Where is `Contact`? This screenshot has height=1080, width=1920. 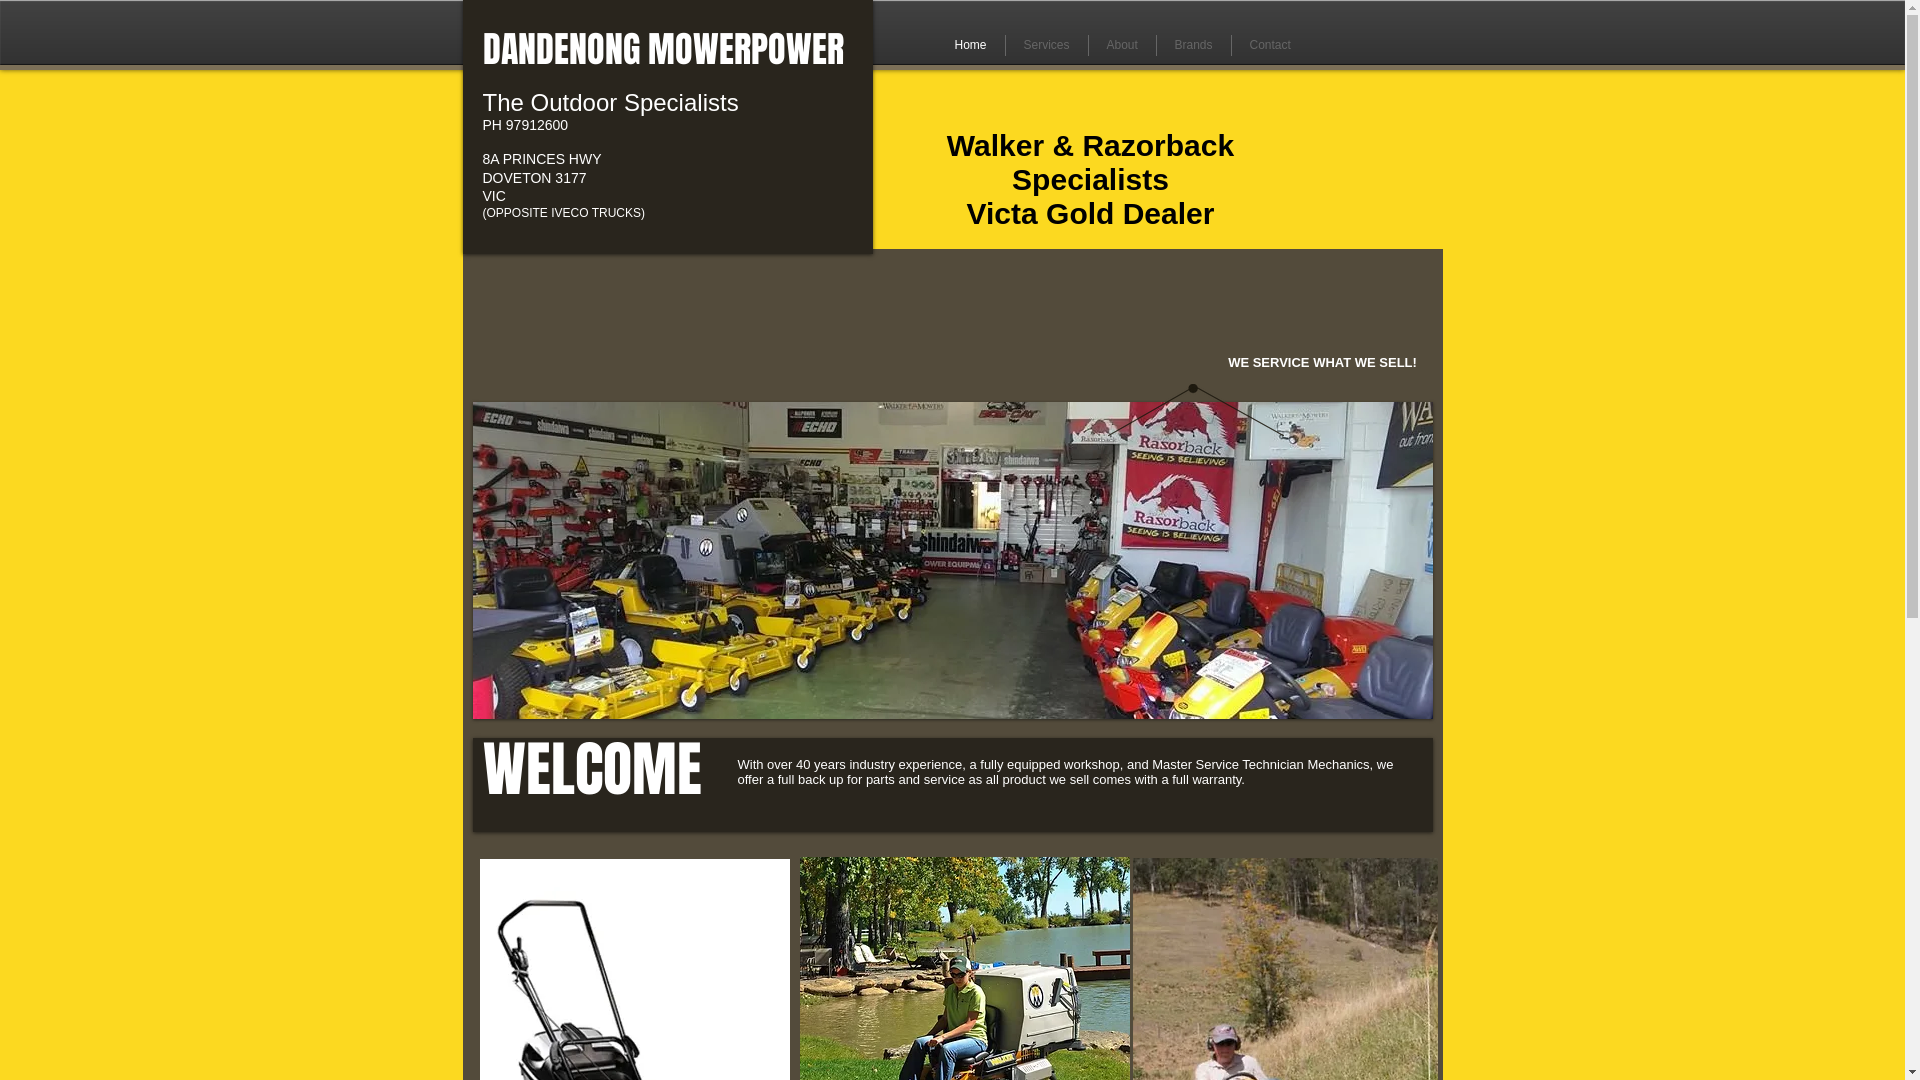 Contact is located at coordinates (1270, 46).